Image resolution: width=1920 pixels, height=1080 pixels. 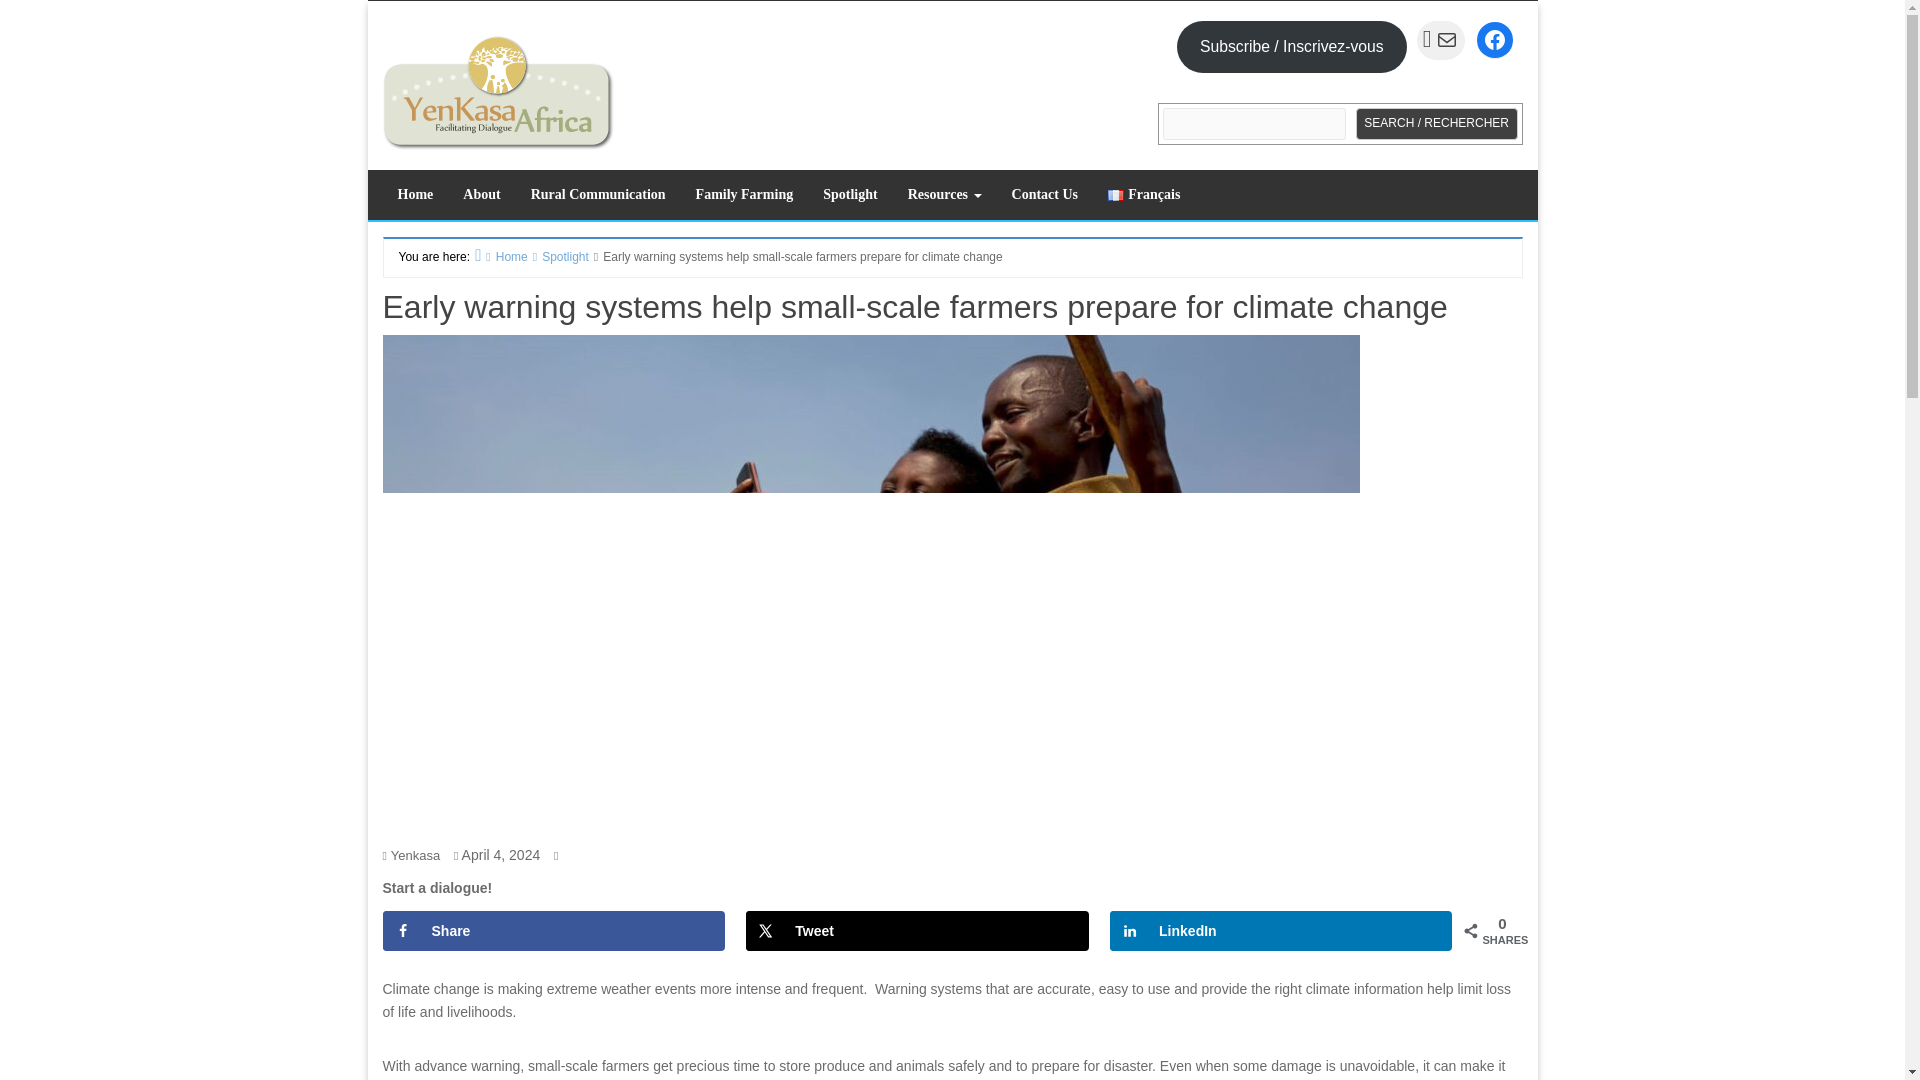 What do you see at coordinates (744, 194) in the screenshot?
I see `Family Farming` at bounding box center [744, 194].